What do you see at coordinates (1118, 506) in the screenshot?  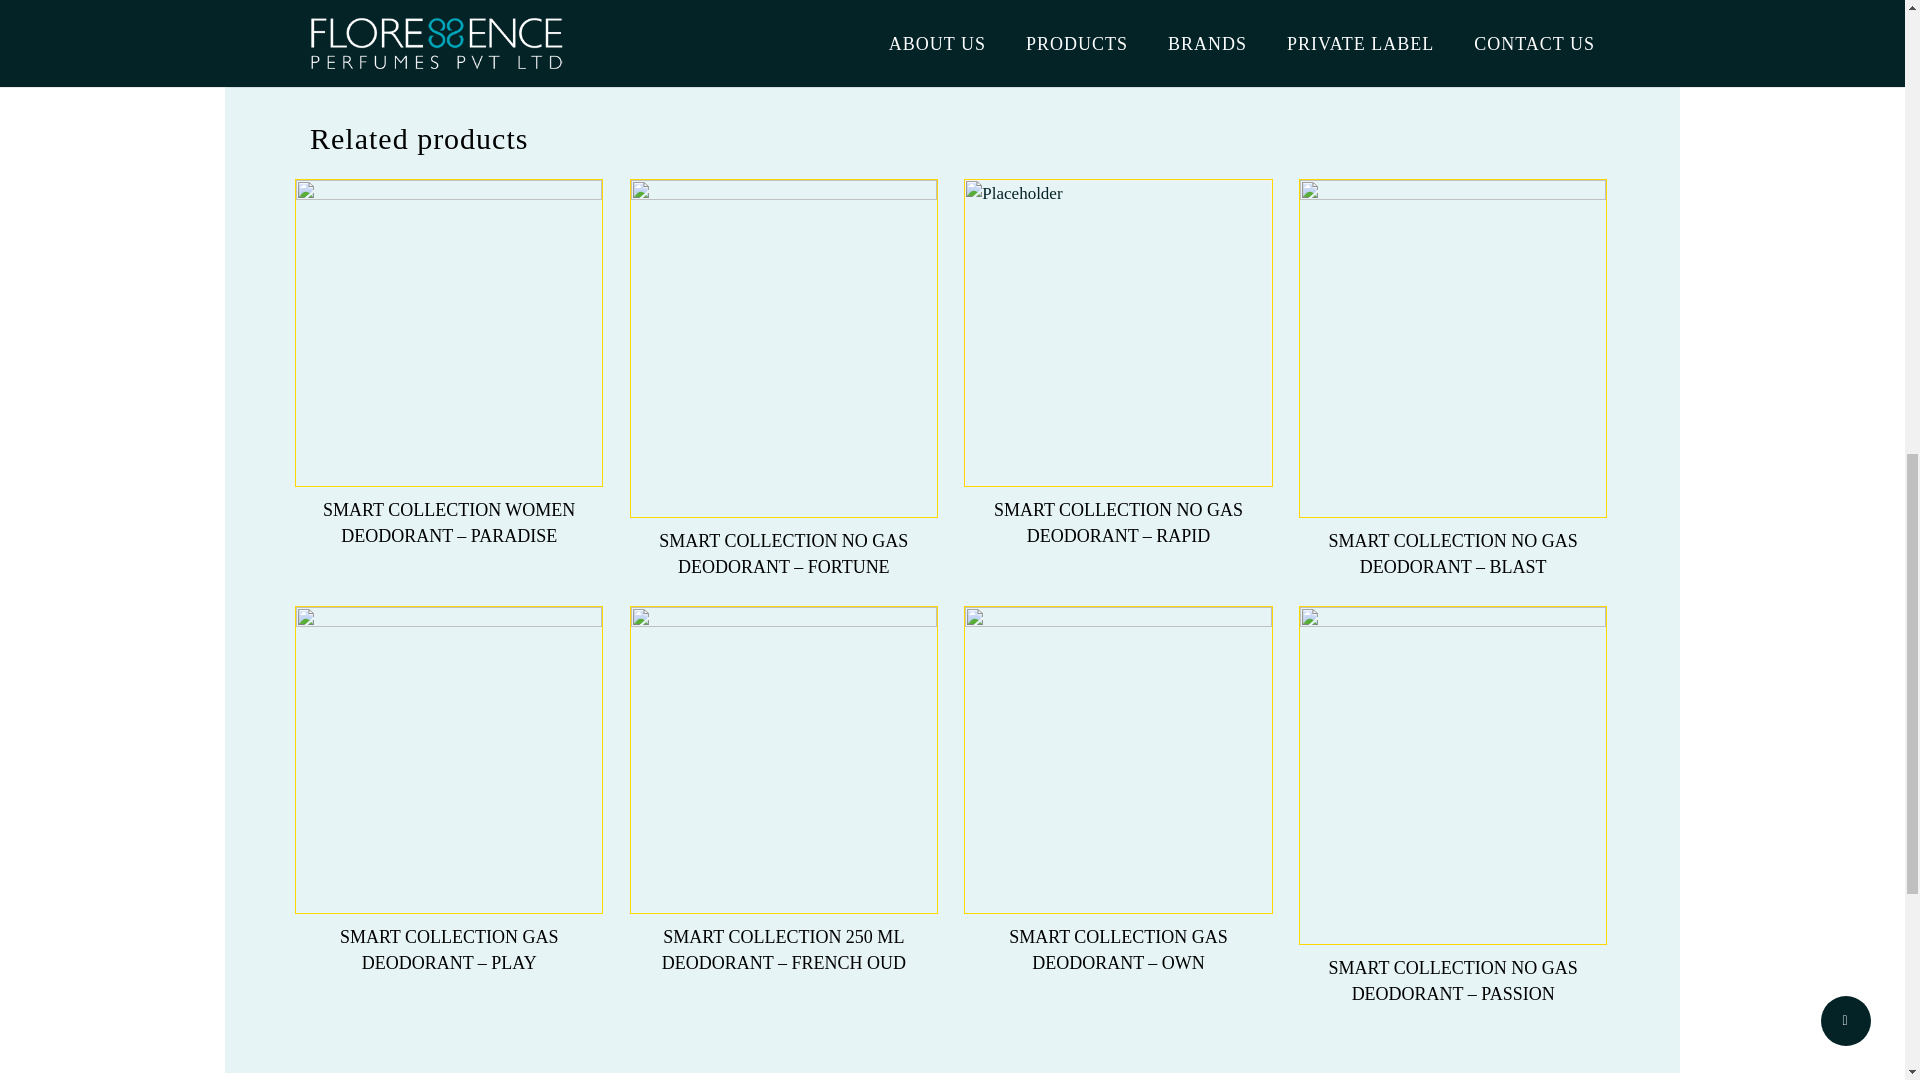 I see `Read More` at bounding box center [1118, 506].